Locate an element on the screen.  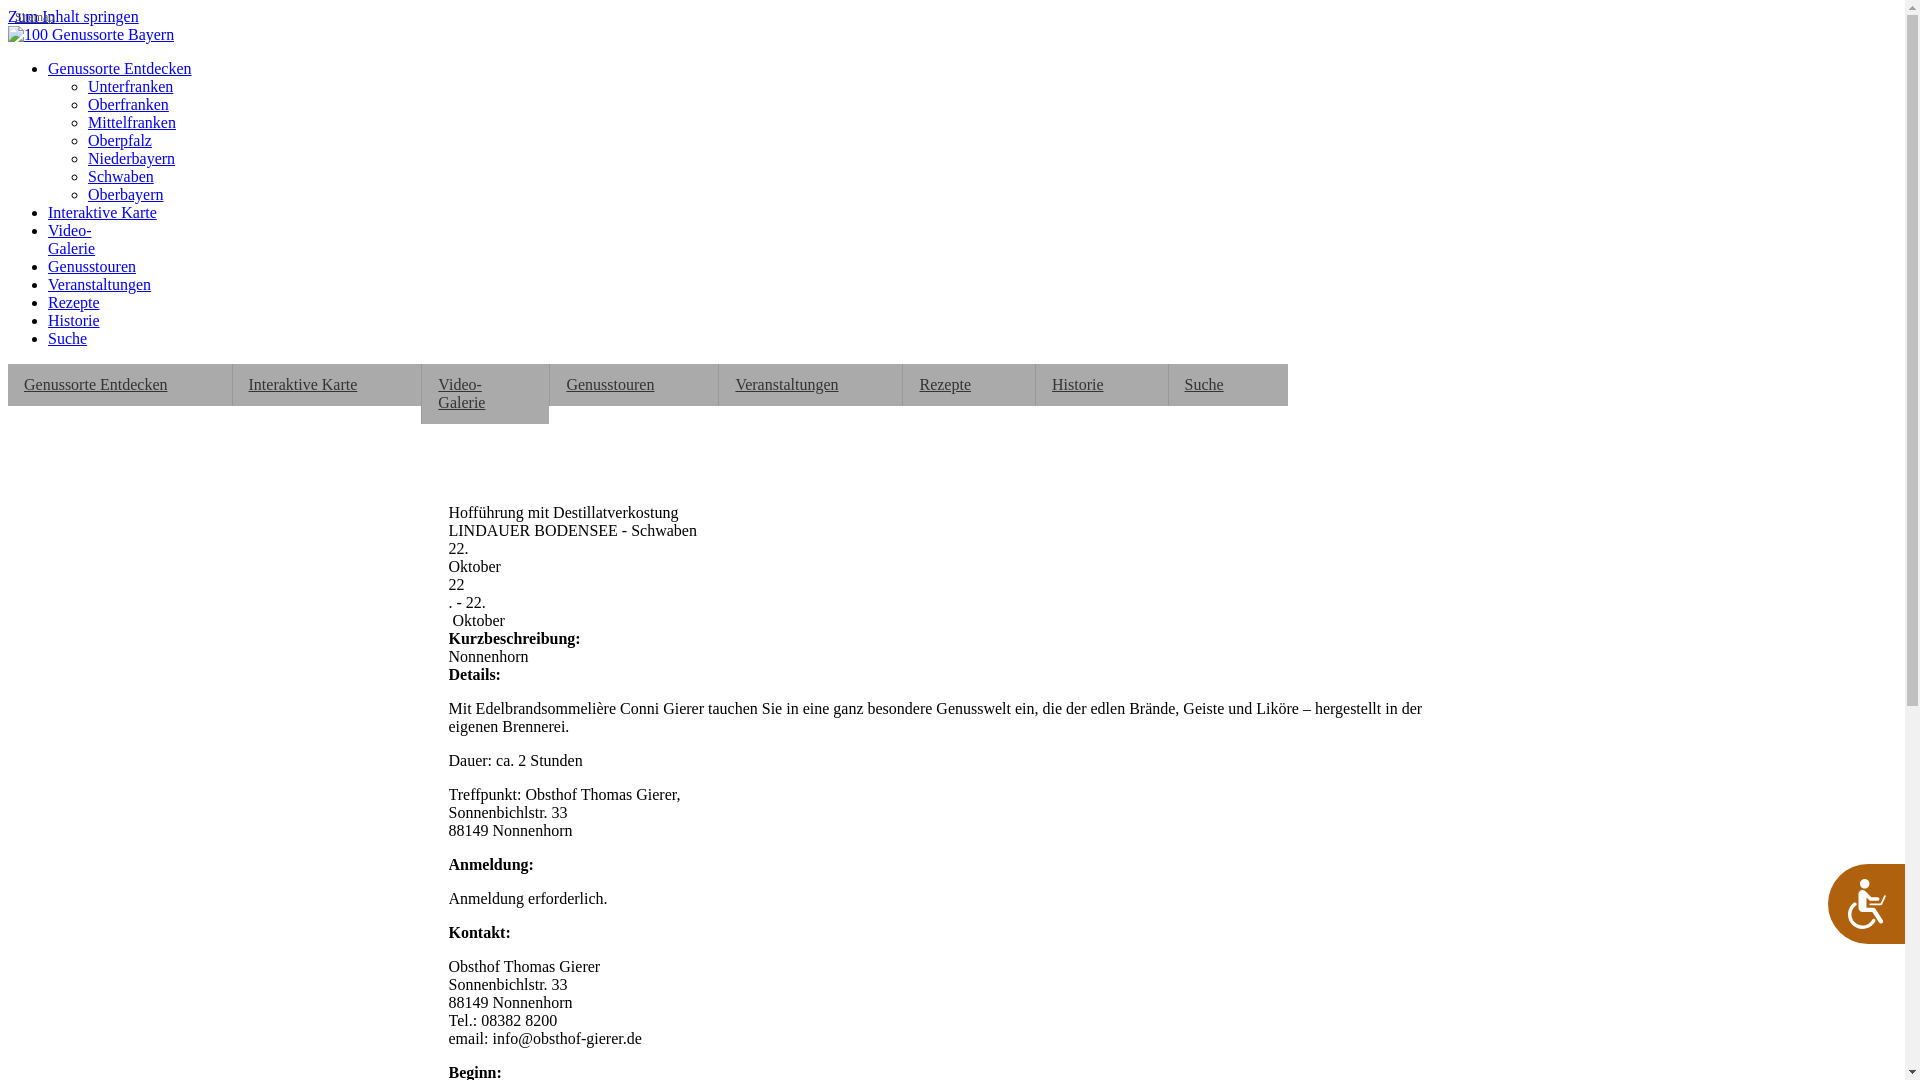
Rezepte is located at coordinates (969, 385).